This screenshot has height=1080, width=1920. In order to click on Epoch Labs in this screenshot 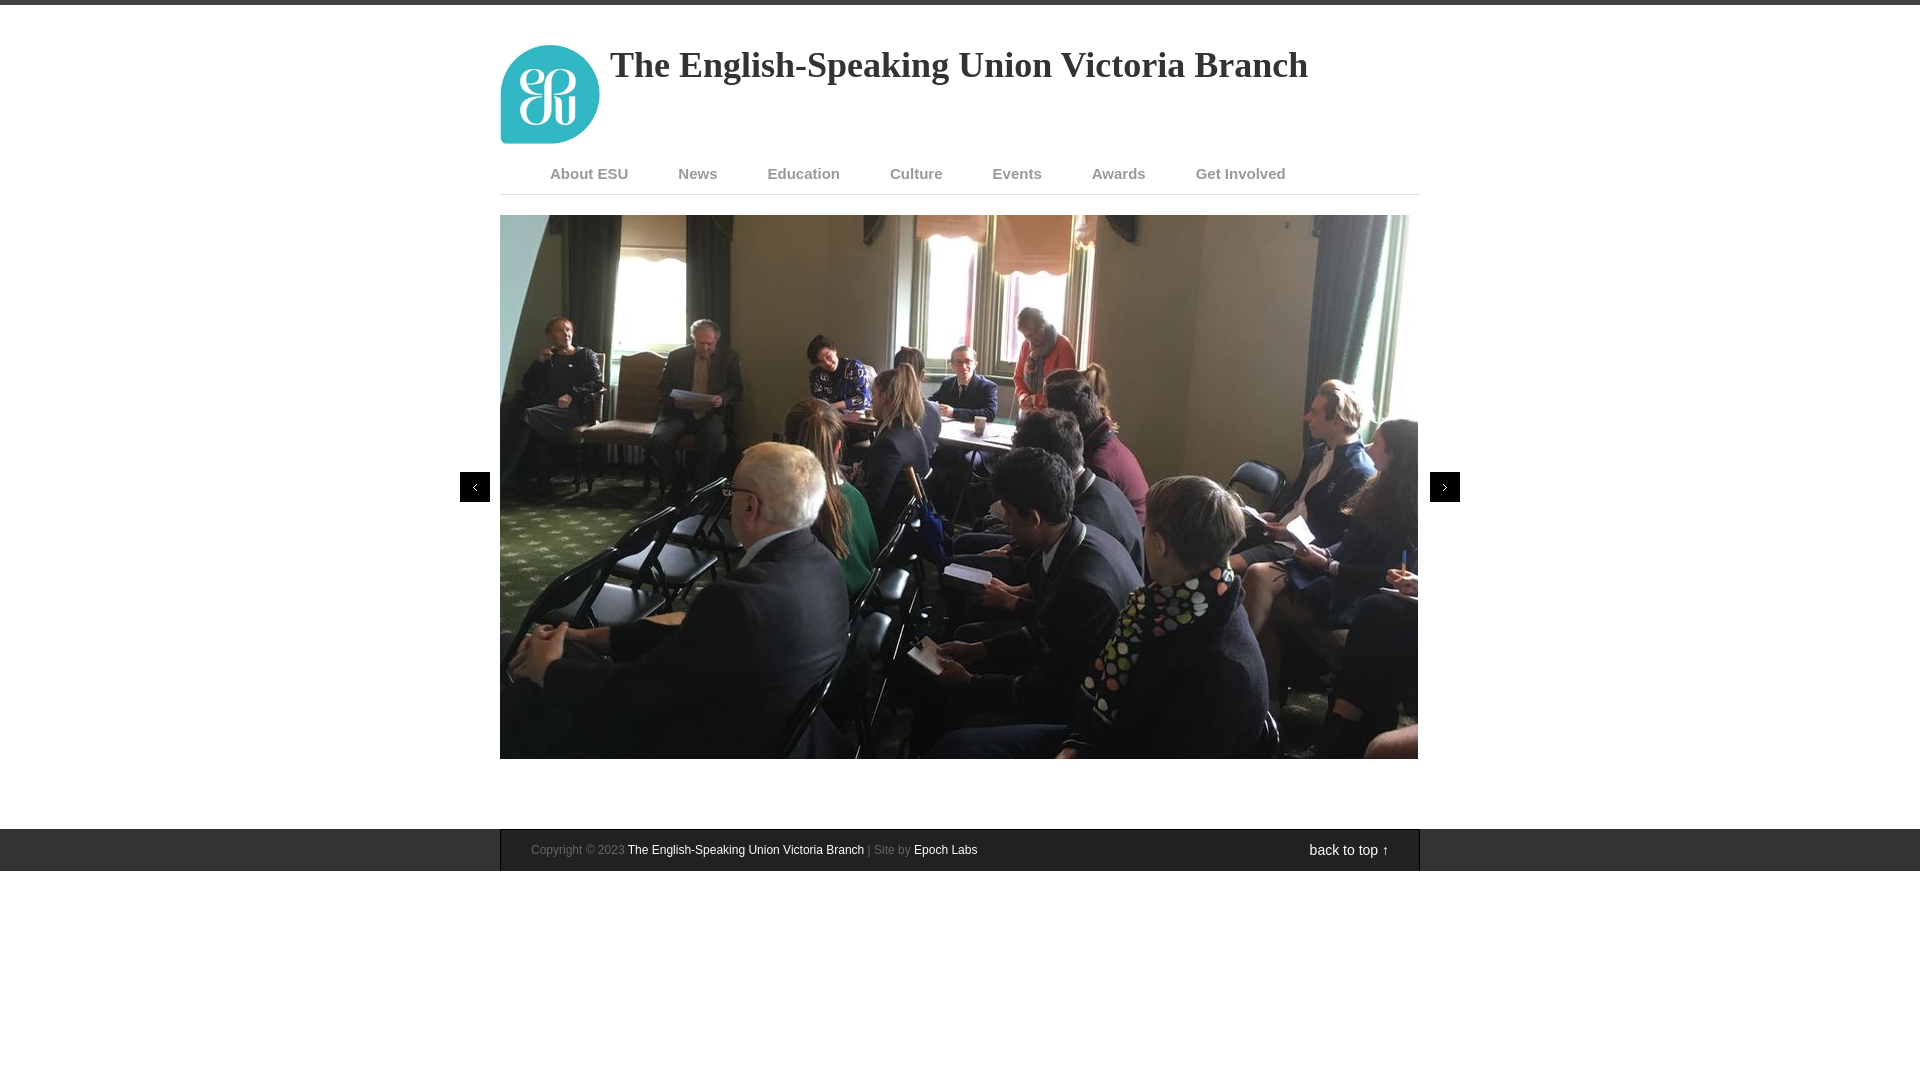, I will do `click(946, 850)`.